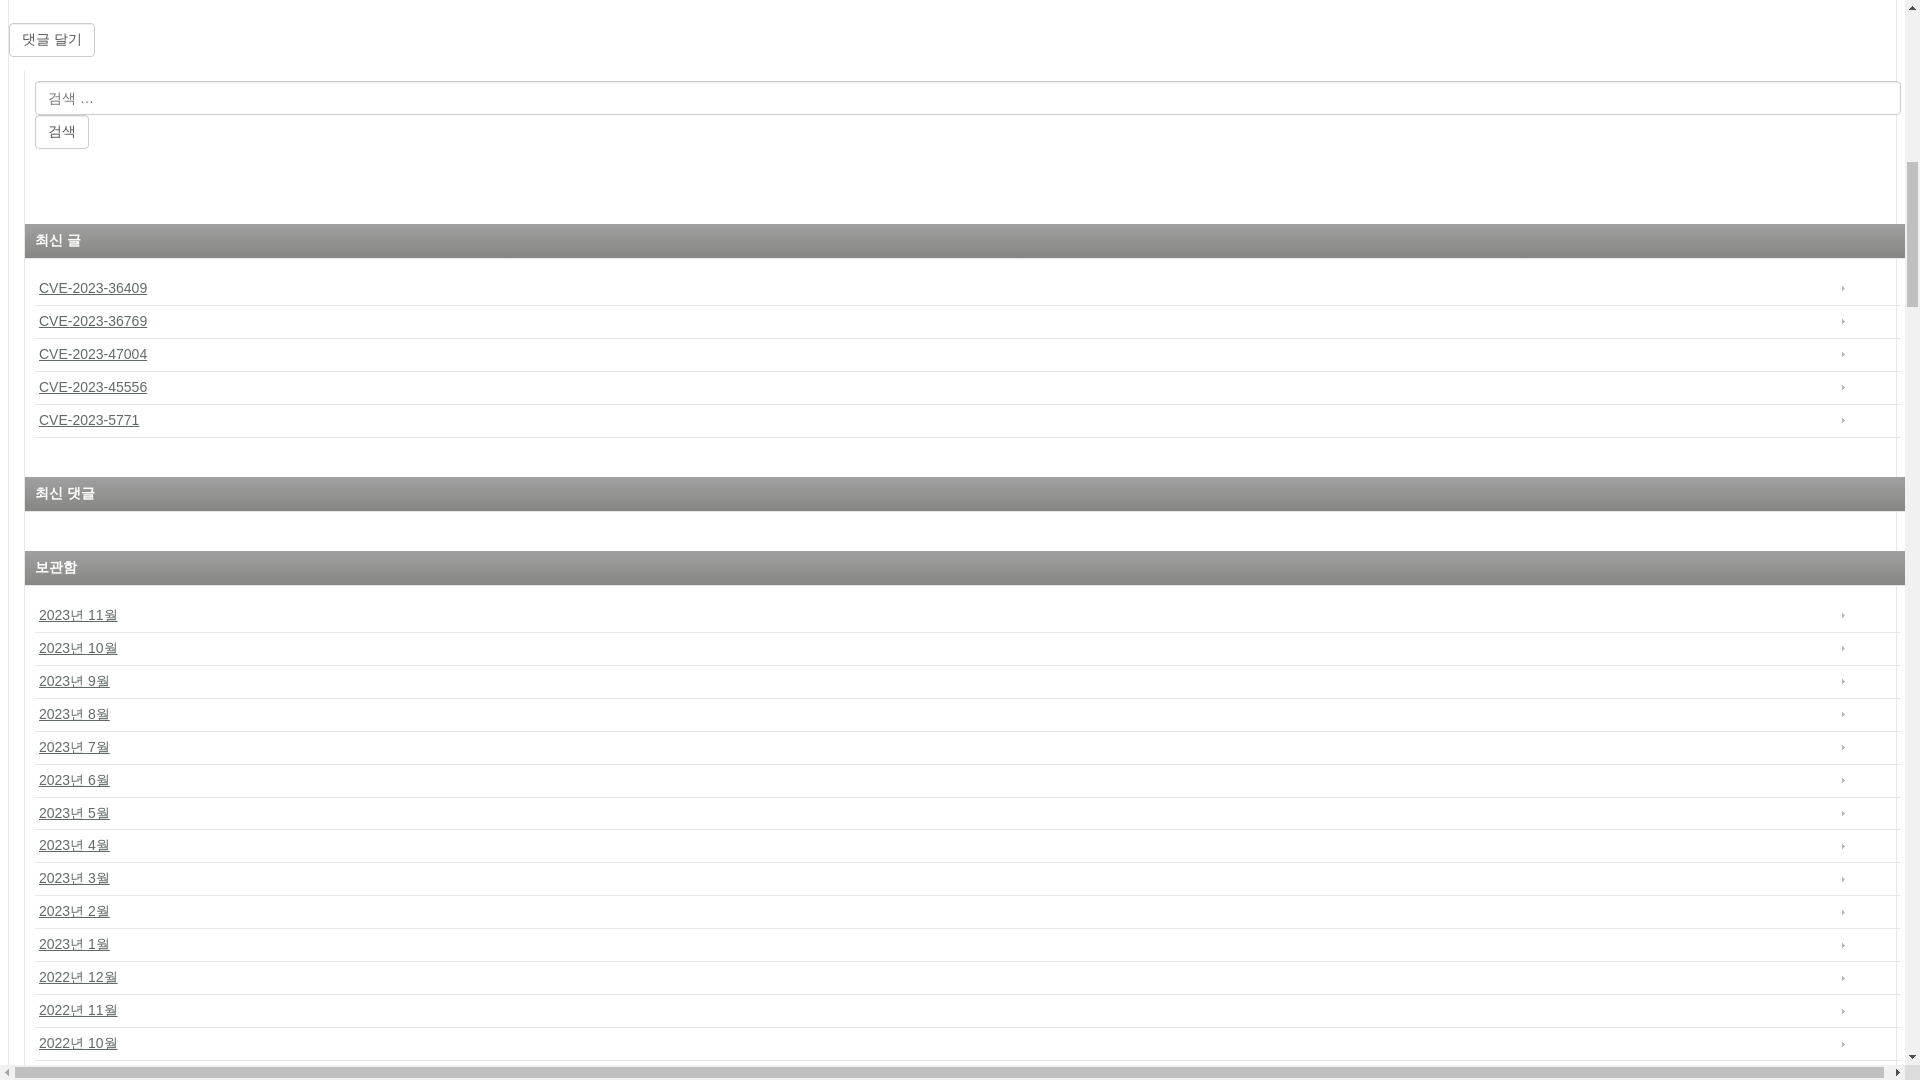 The image size is (1920, 1080). What do you see at coordinates (967, 355) in the screenshot?
I see `CVE-2023-47004` at bounding box center [967, 355].